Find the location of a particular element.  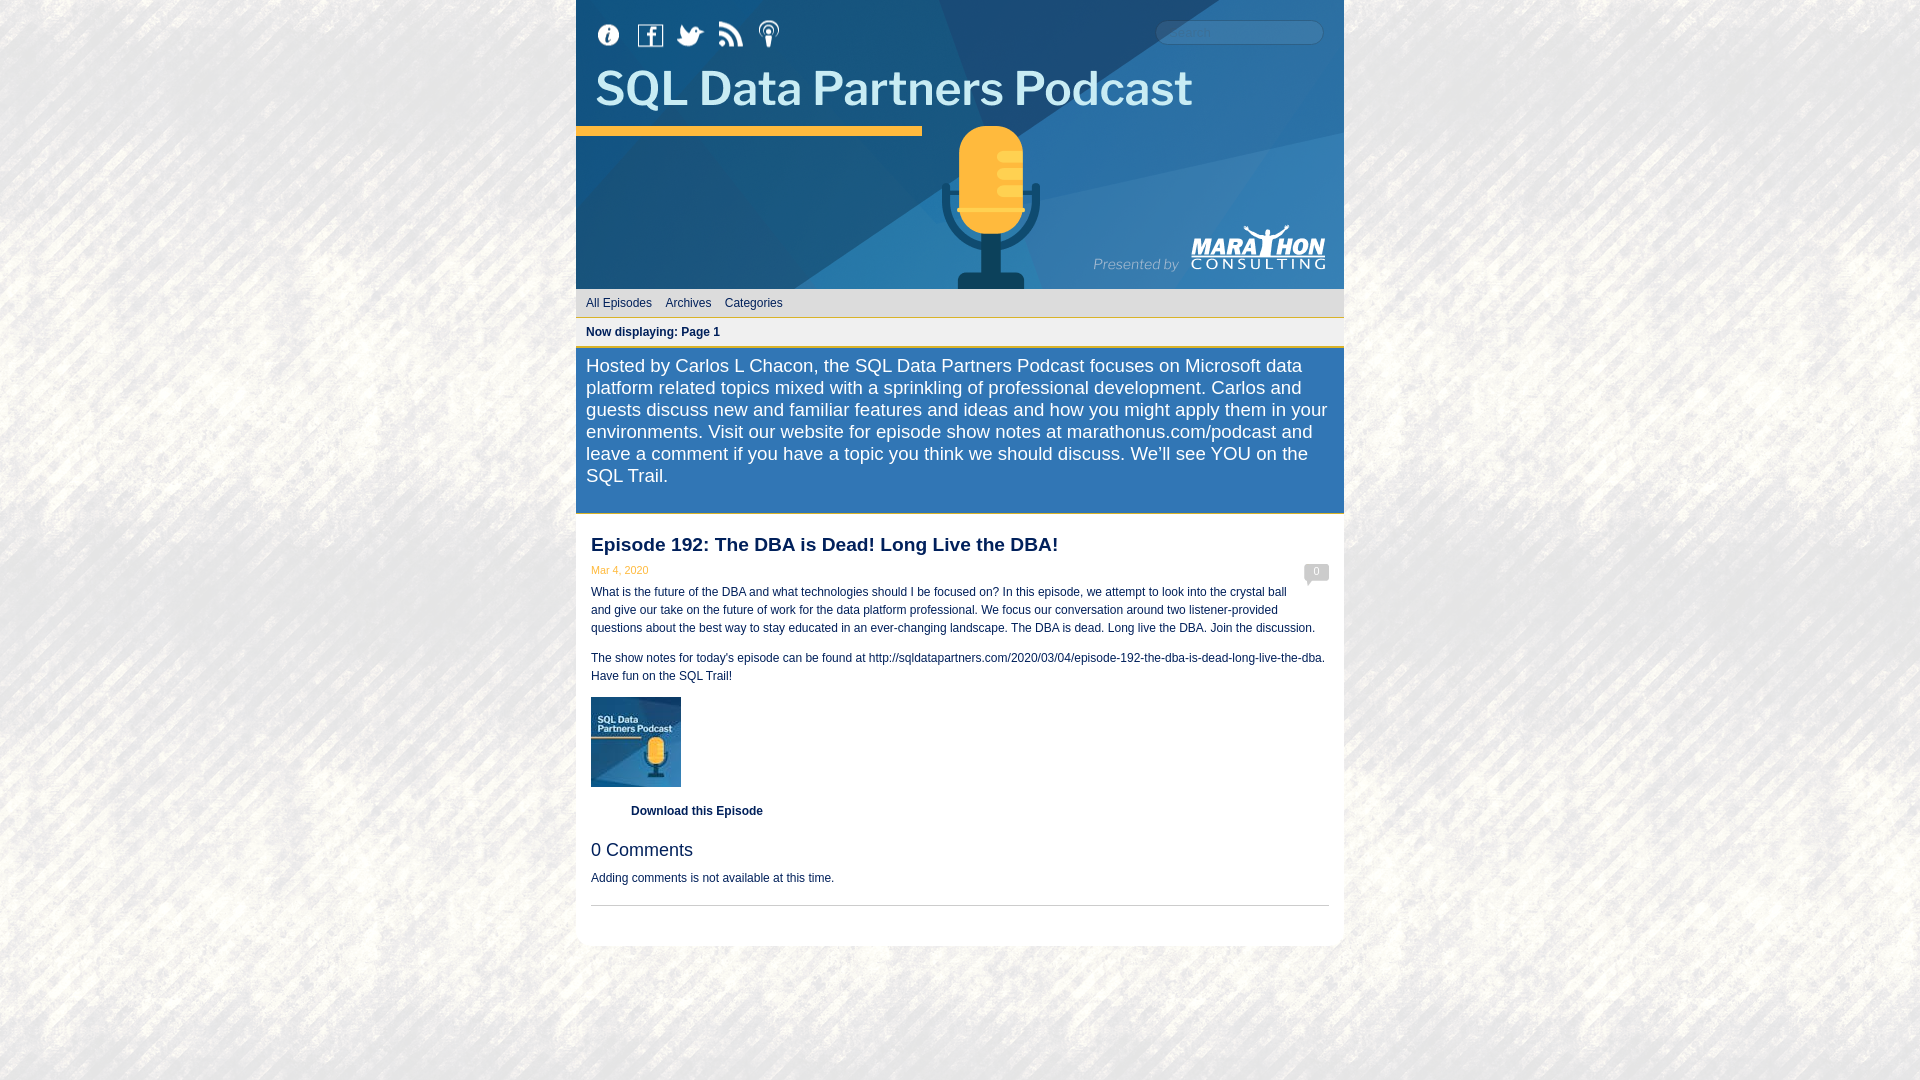

Facebook is located at coordinates (655, 35).